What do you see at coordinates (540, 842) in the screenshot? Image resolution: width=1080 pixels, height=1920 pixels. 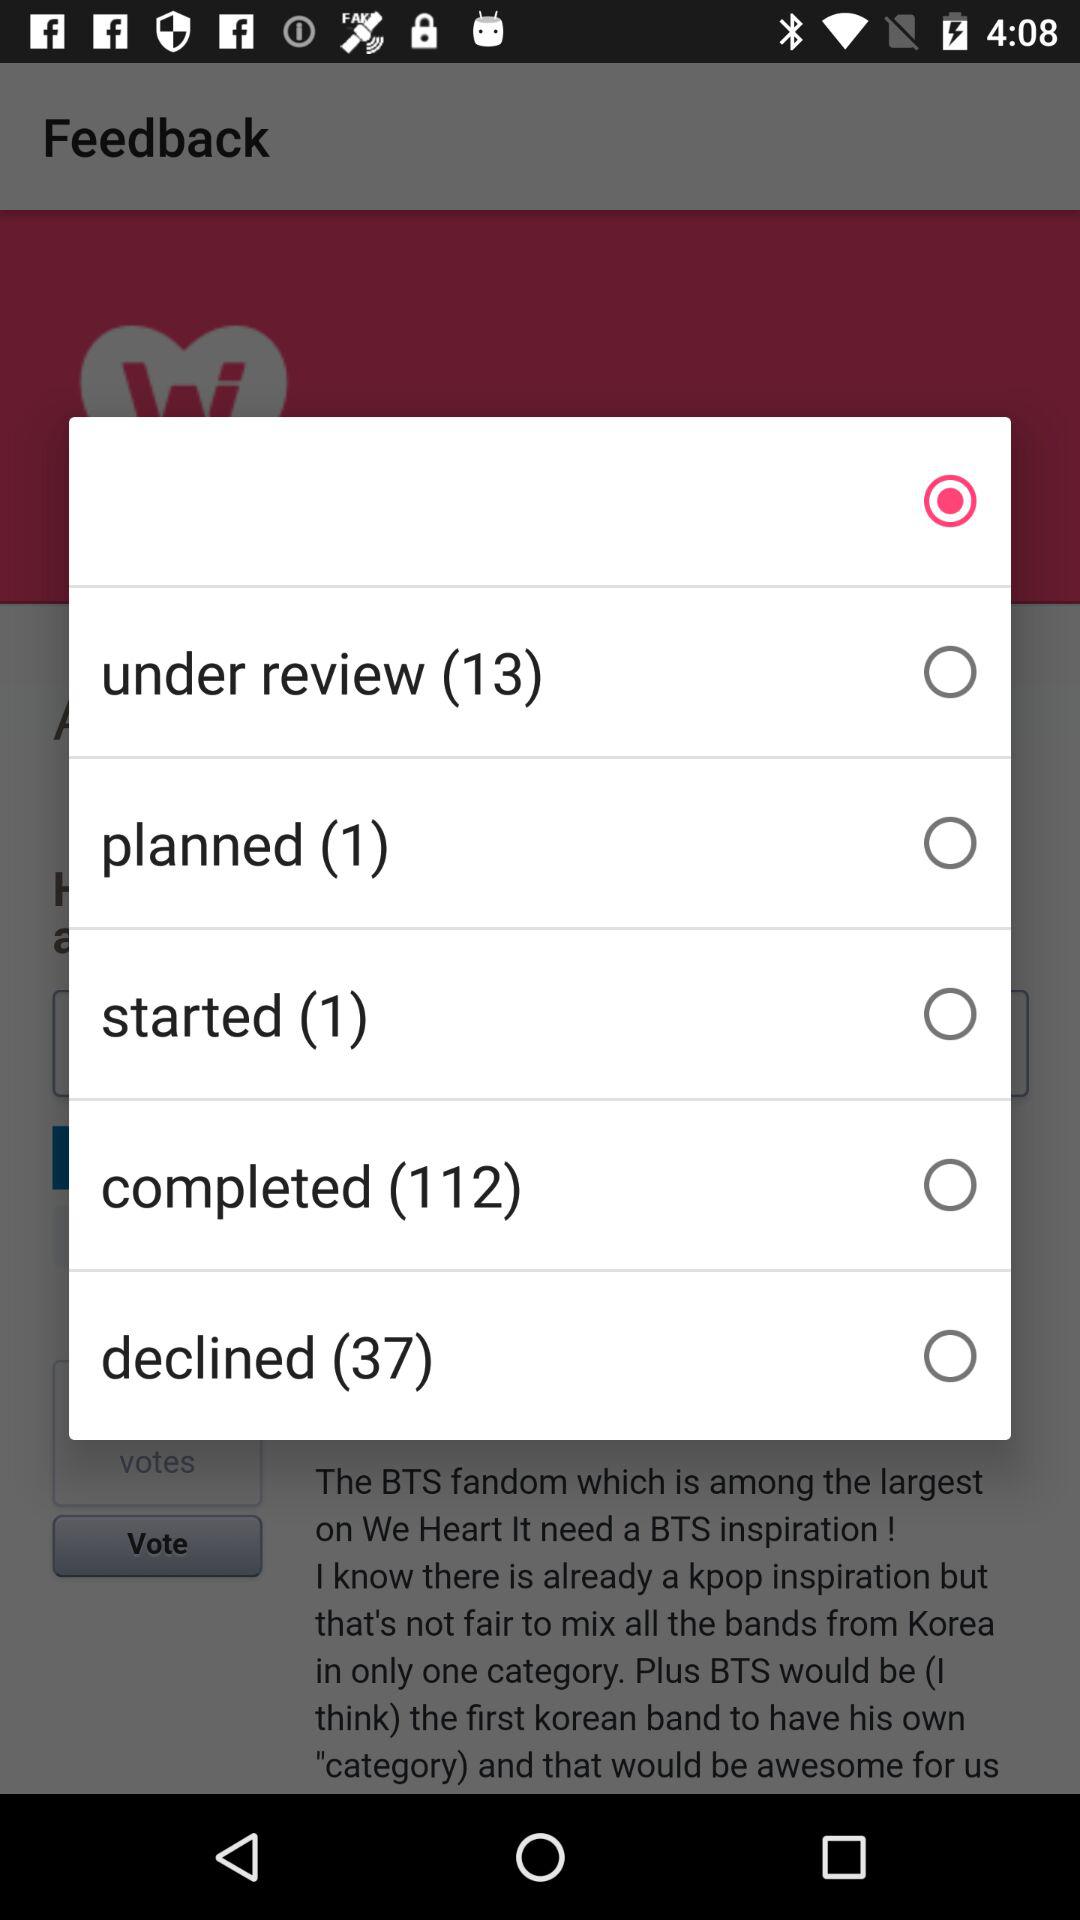 I see `turn off the item above started (1) item` at bounding box center [540, 842].